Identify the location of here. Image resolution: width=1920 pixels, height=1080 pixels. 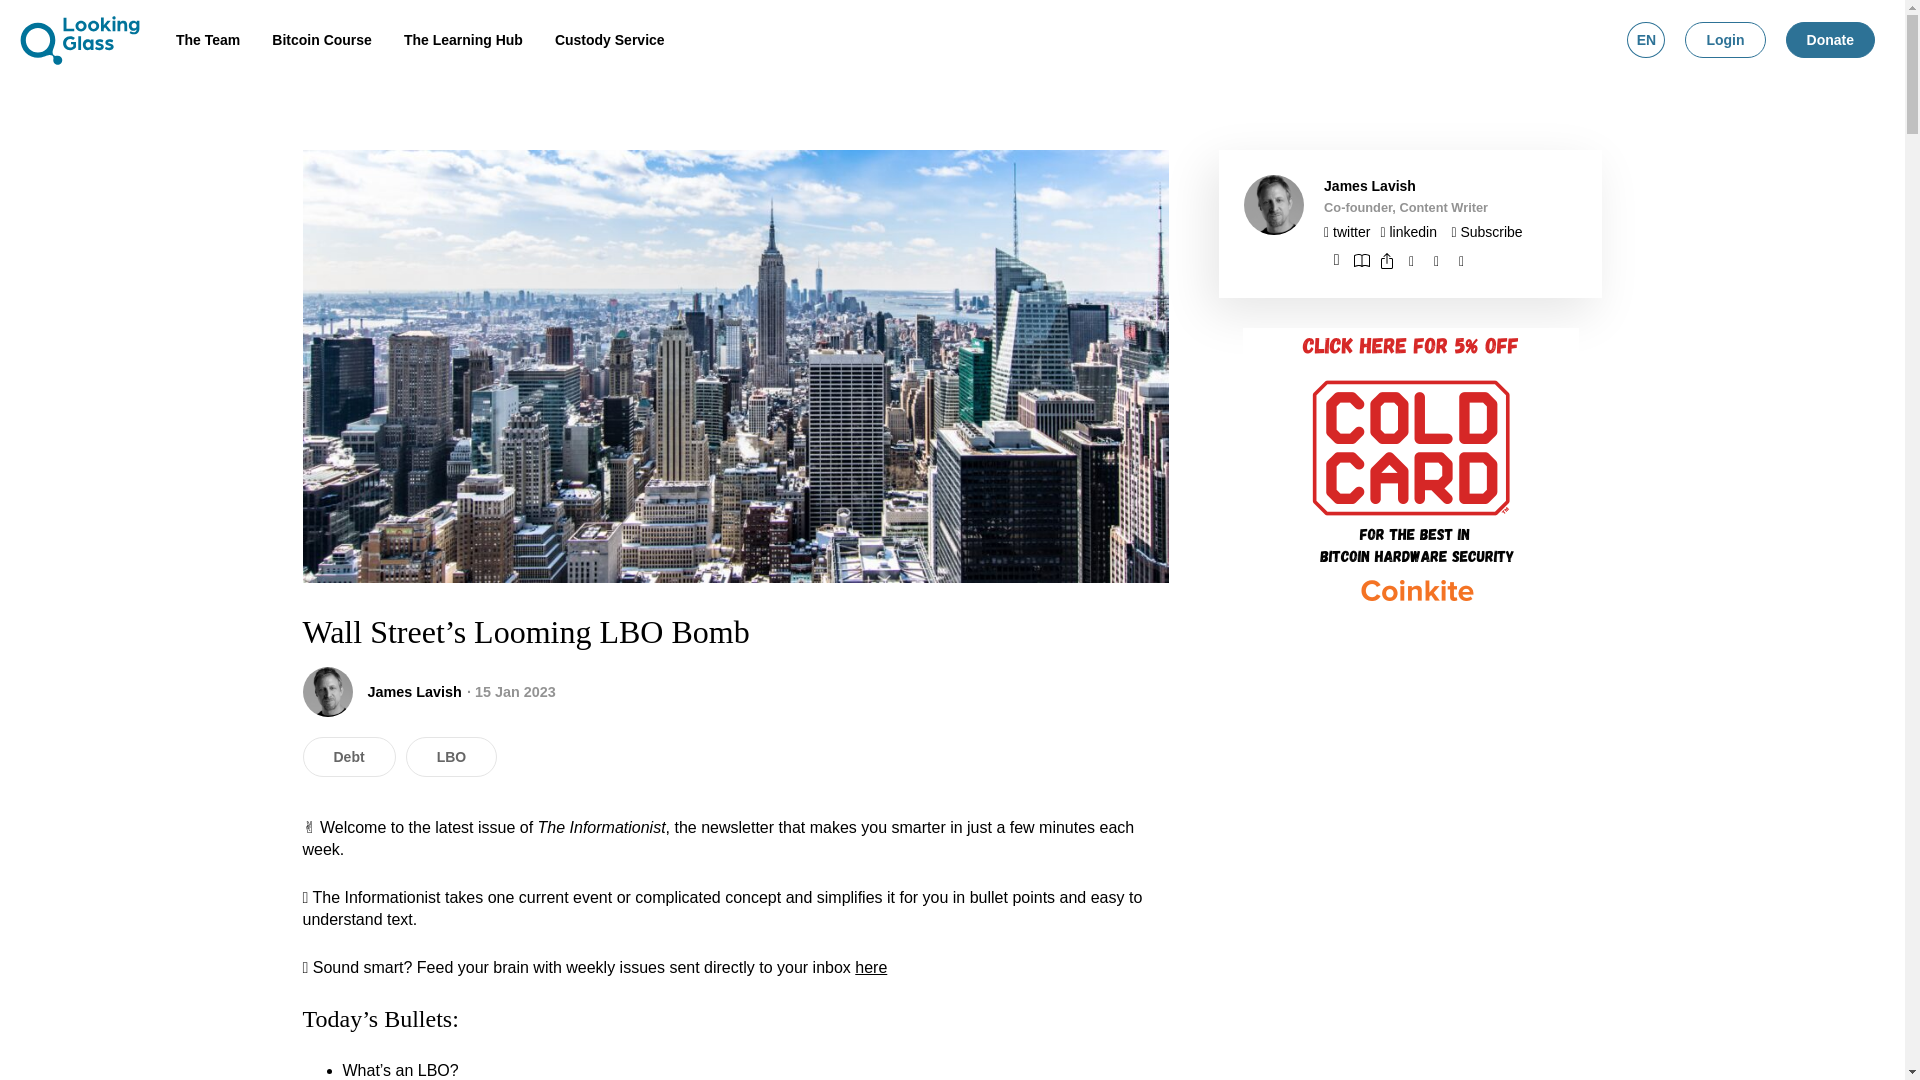
(870, 968).